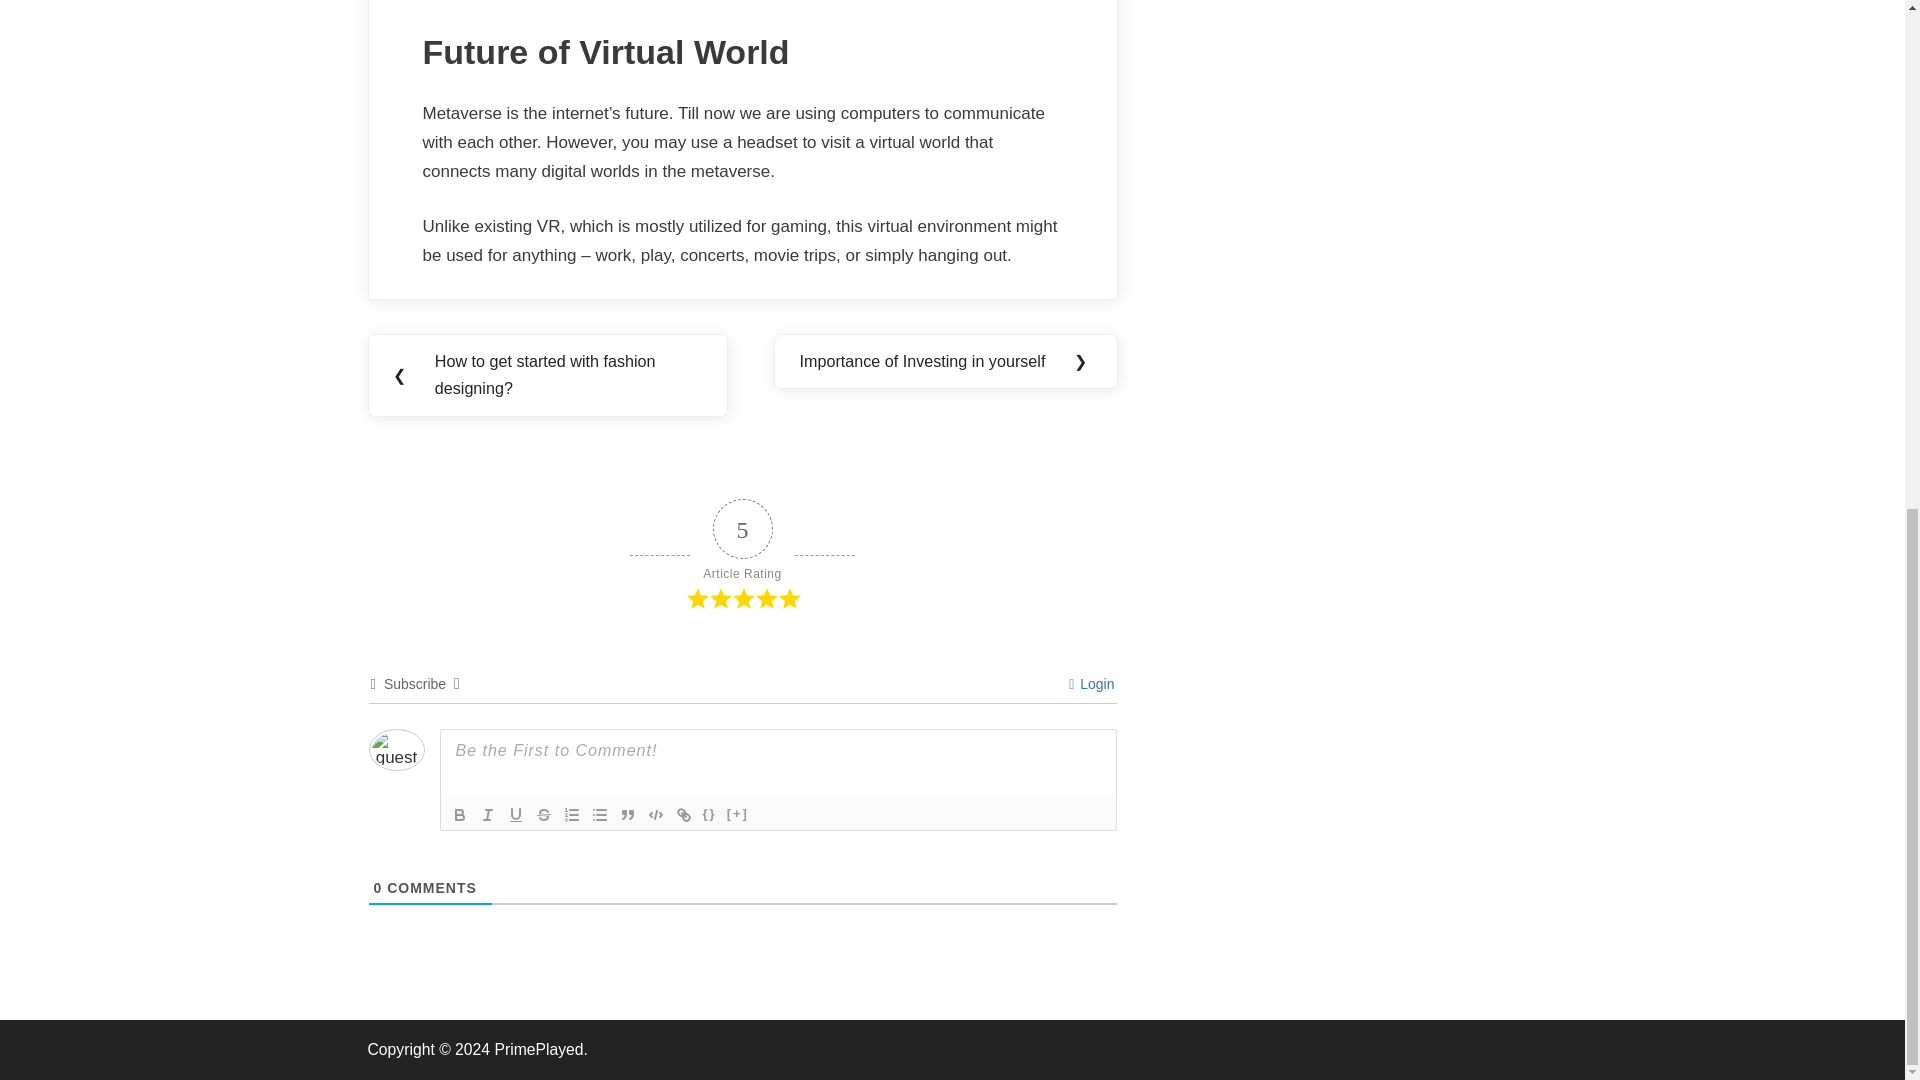 This screenshot has height=1080, width=1920. Describe the element at coordinates (738, 815) in the screenshot. I see `Spoiler` at that location.